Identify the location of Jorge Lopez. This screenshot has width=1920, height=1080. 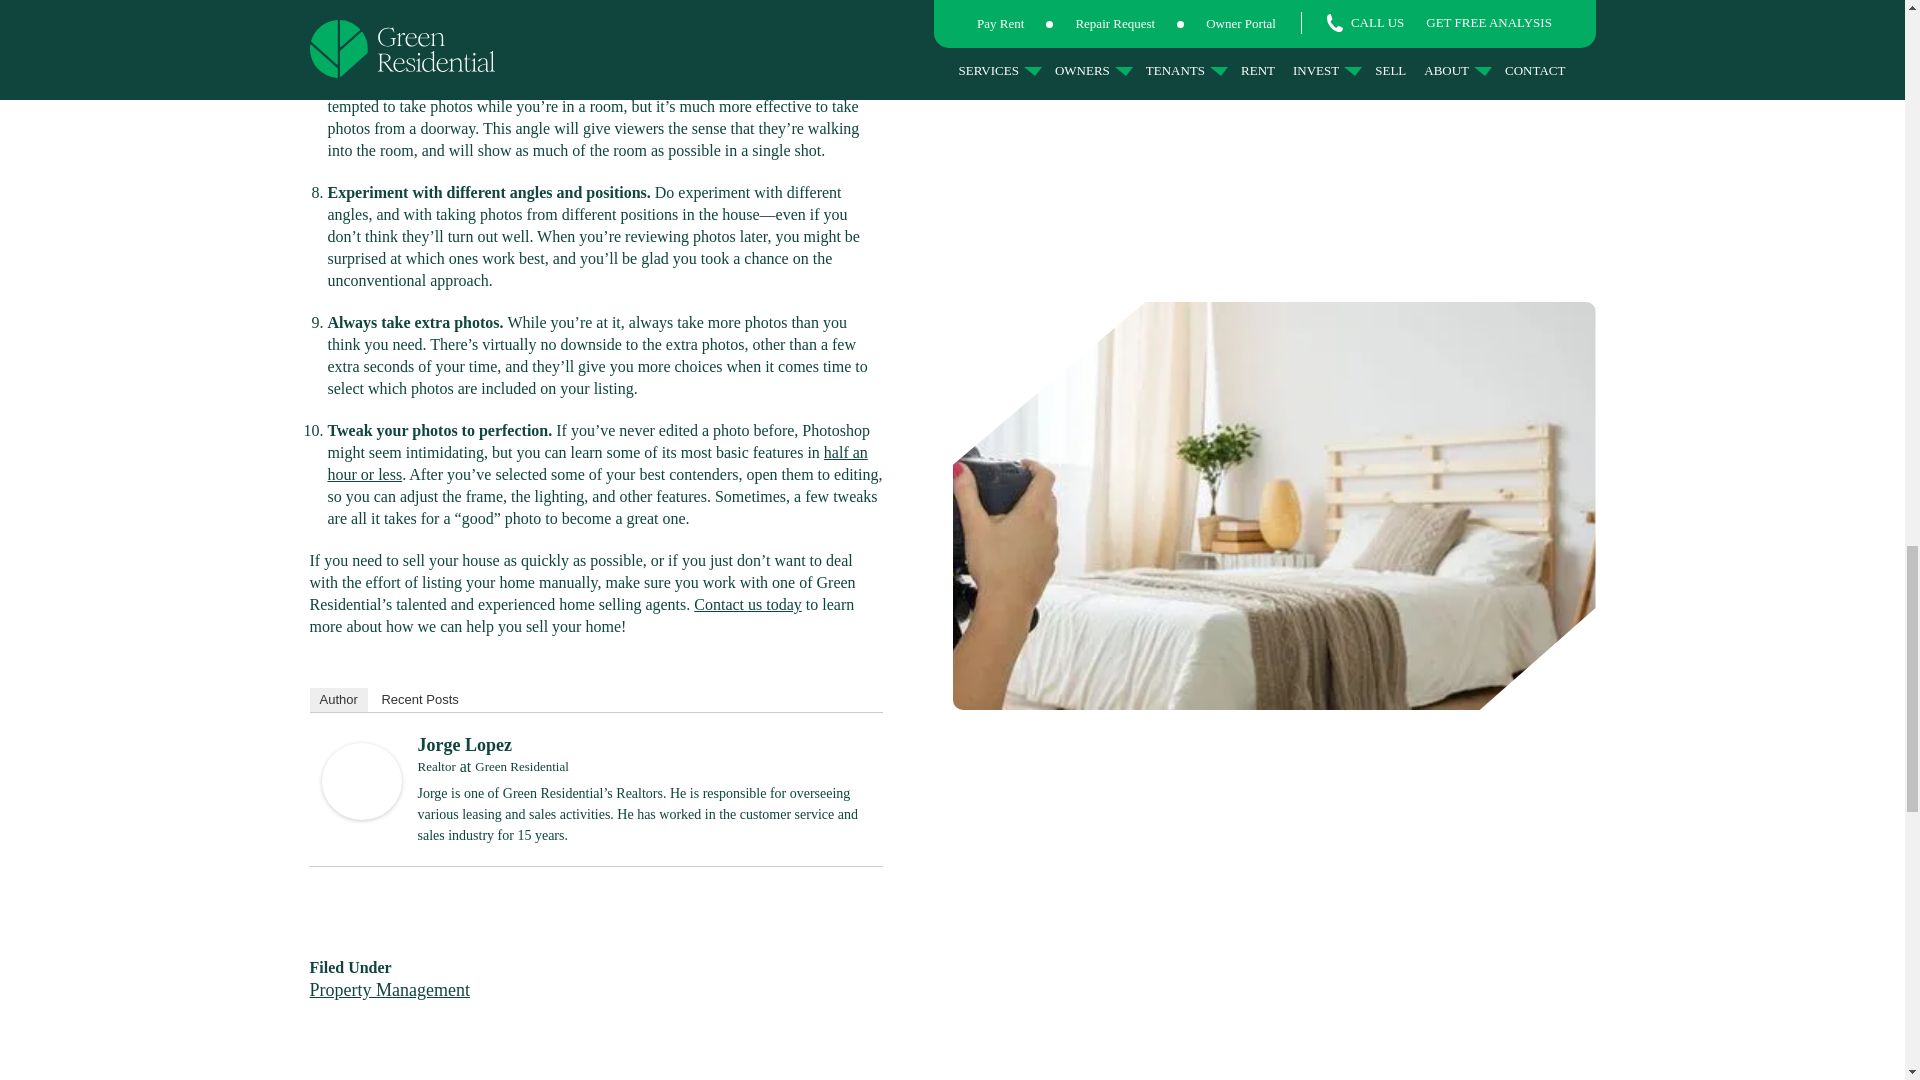
(362, 814).